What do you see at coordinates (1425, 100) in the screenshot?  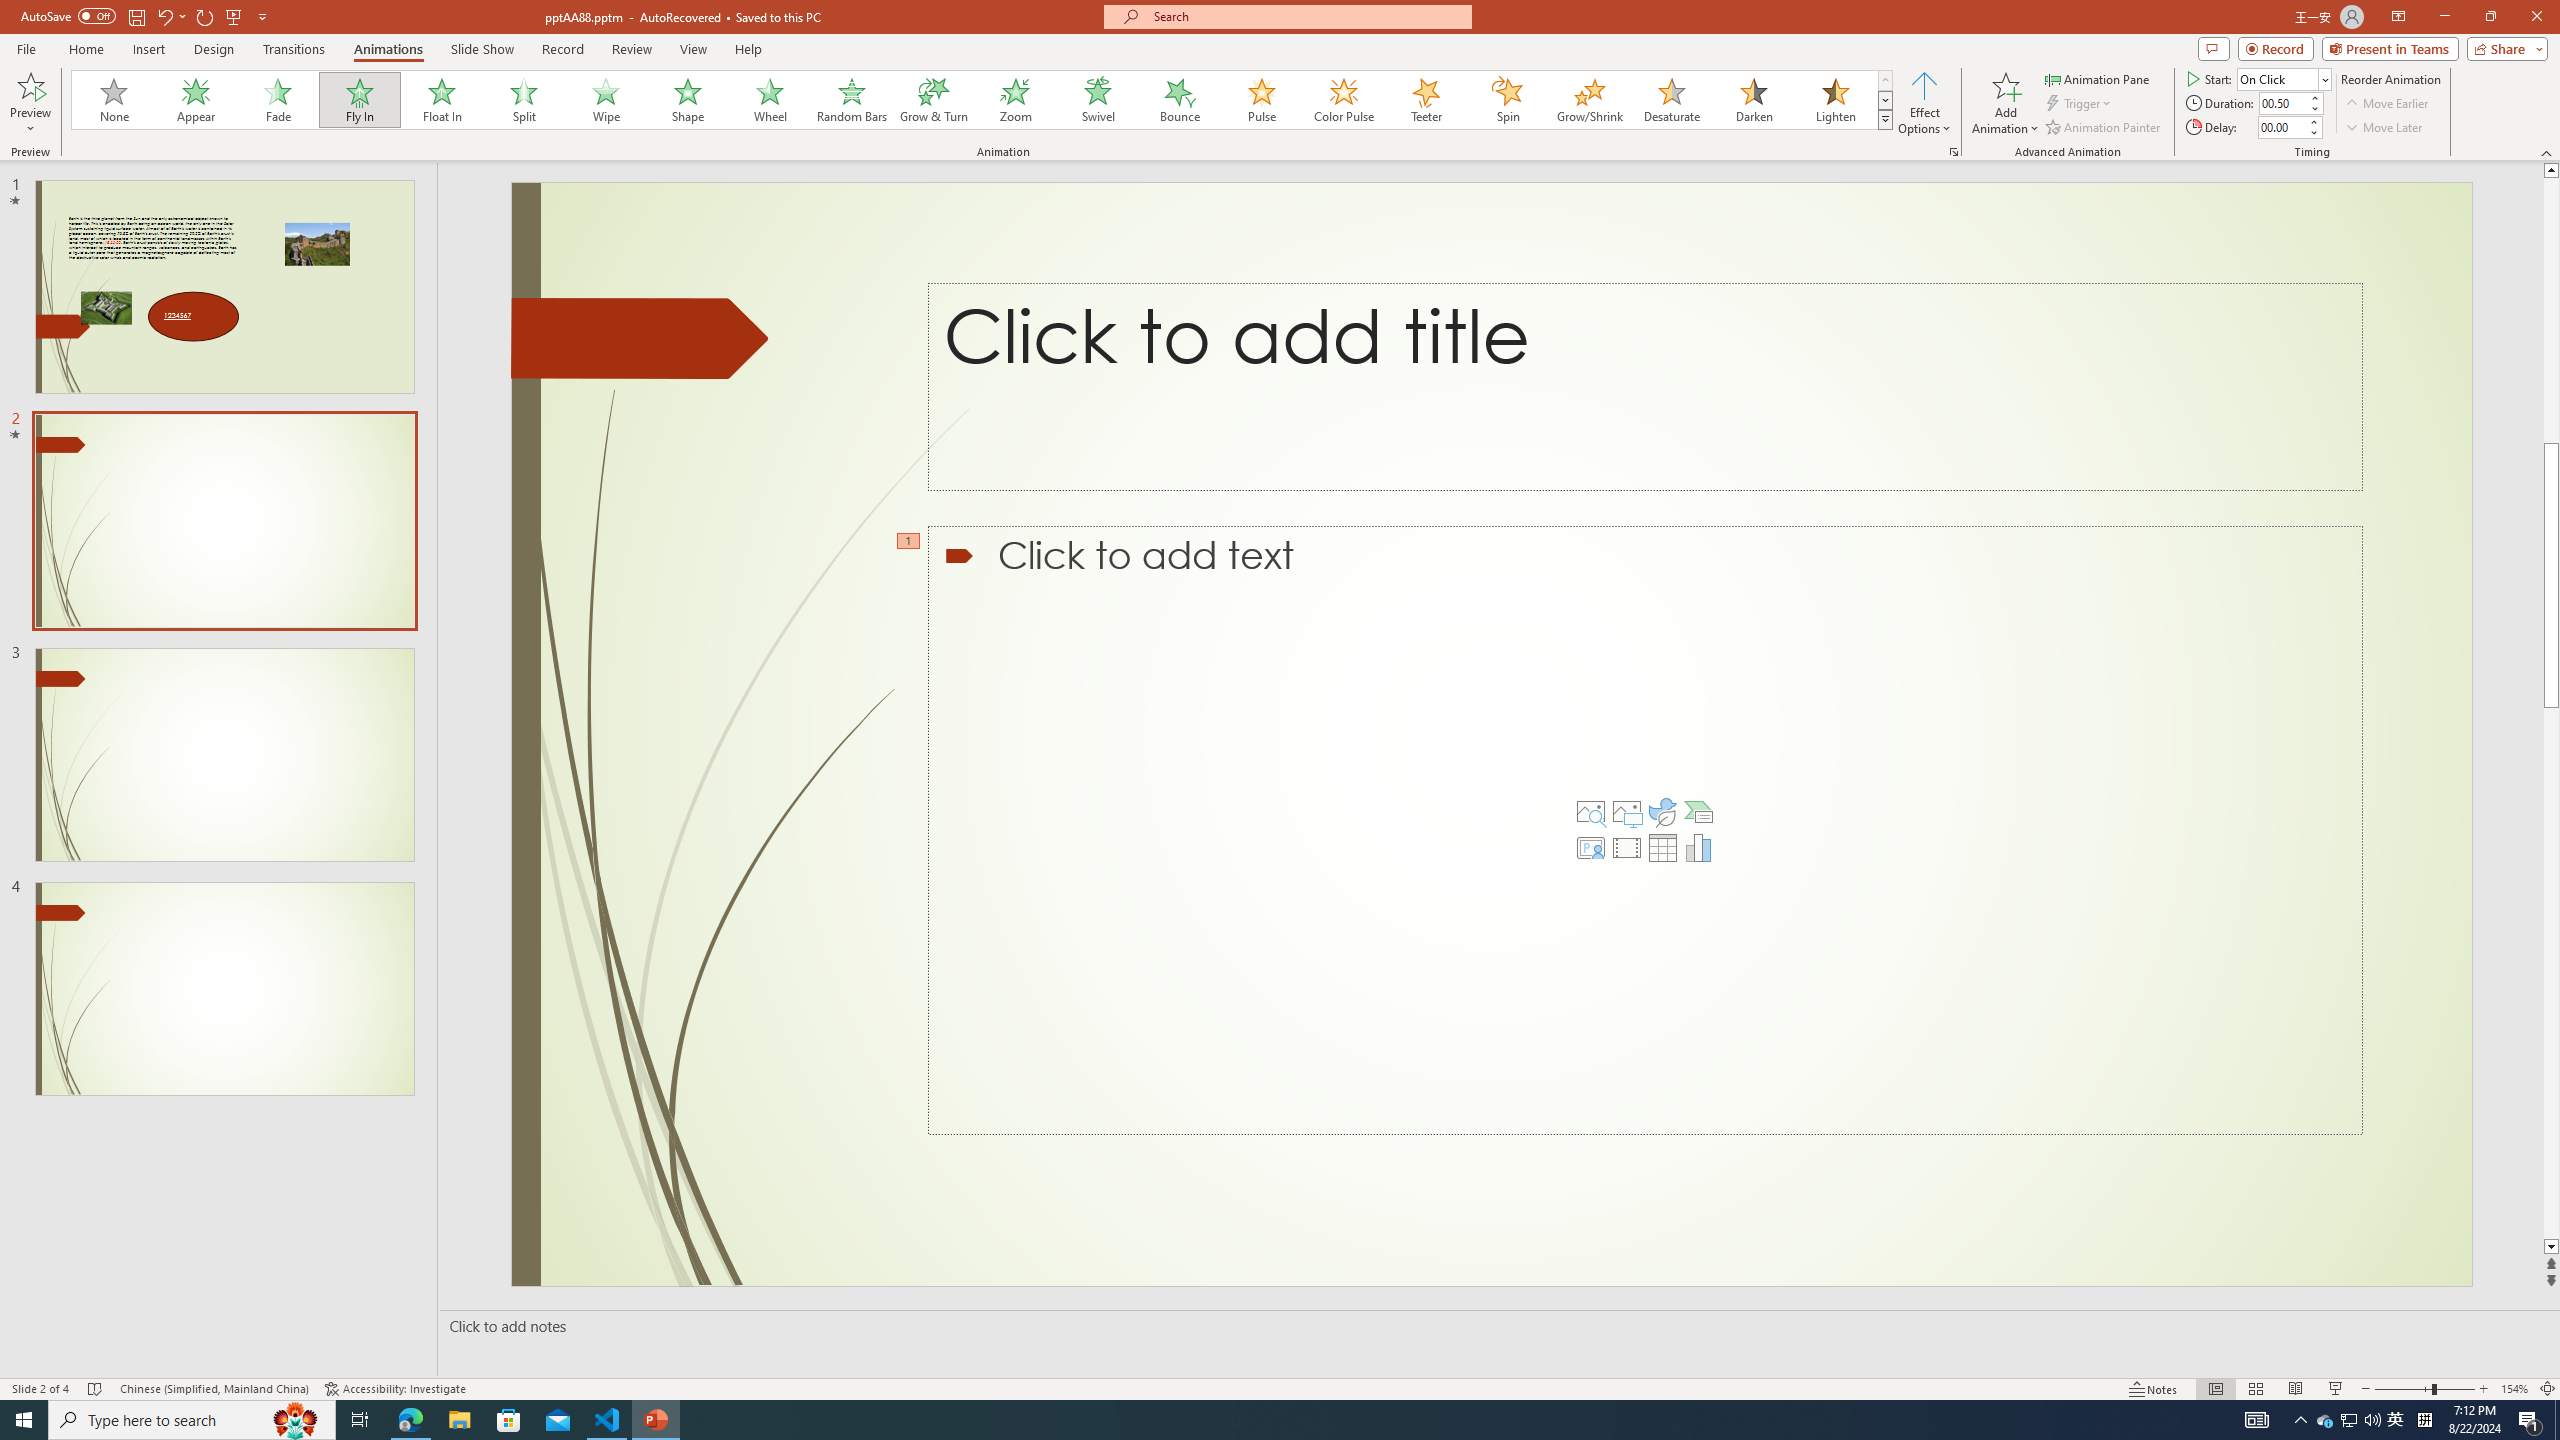 I see `Teeter` at bounding box center [1425, 100].